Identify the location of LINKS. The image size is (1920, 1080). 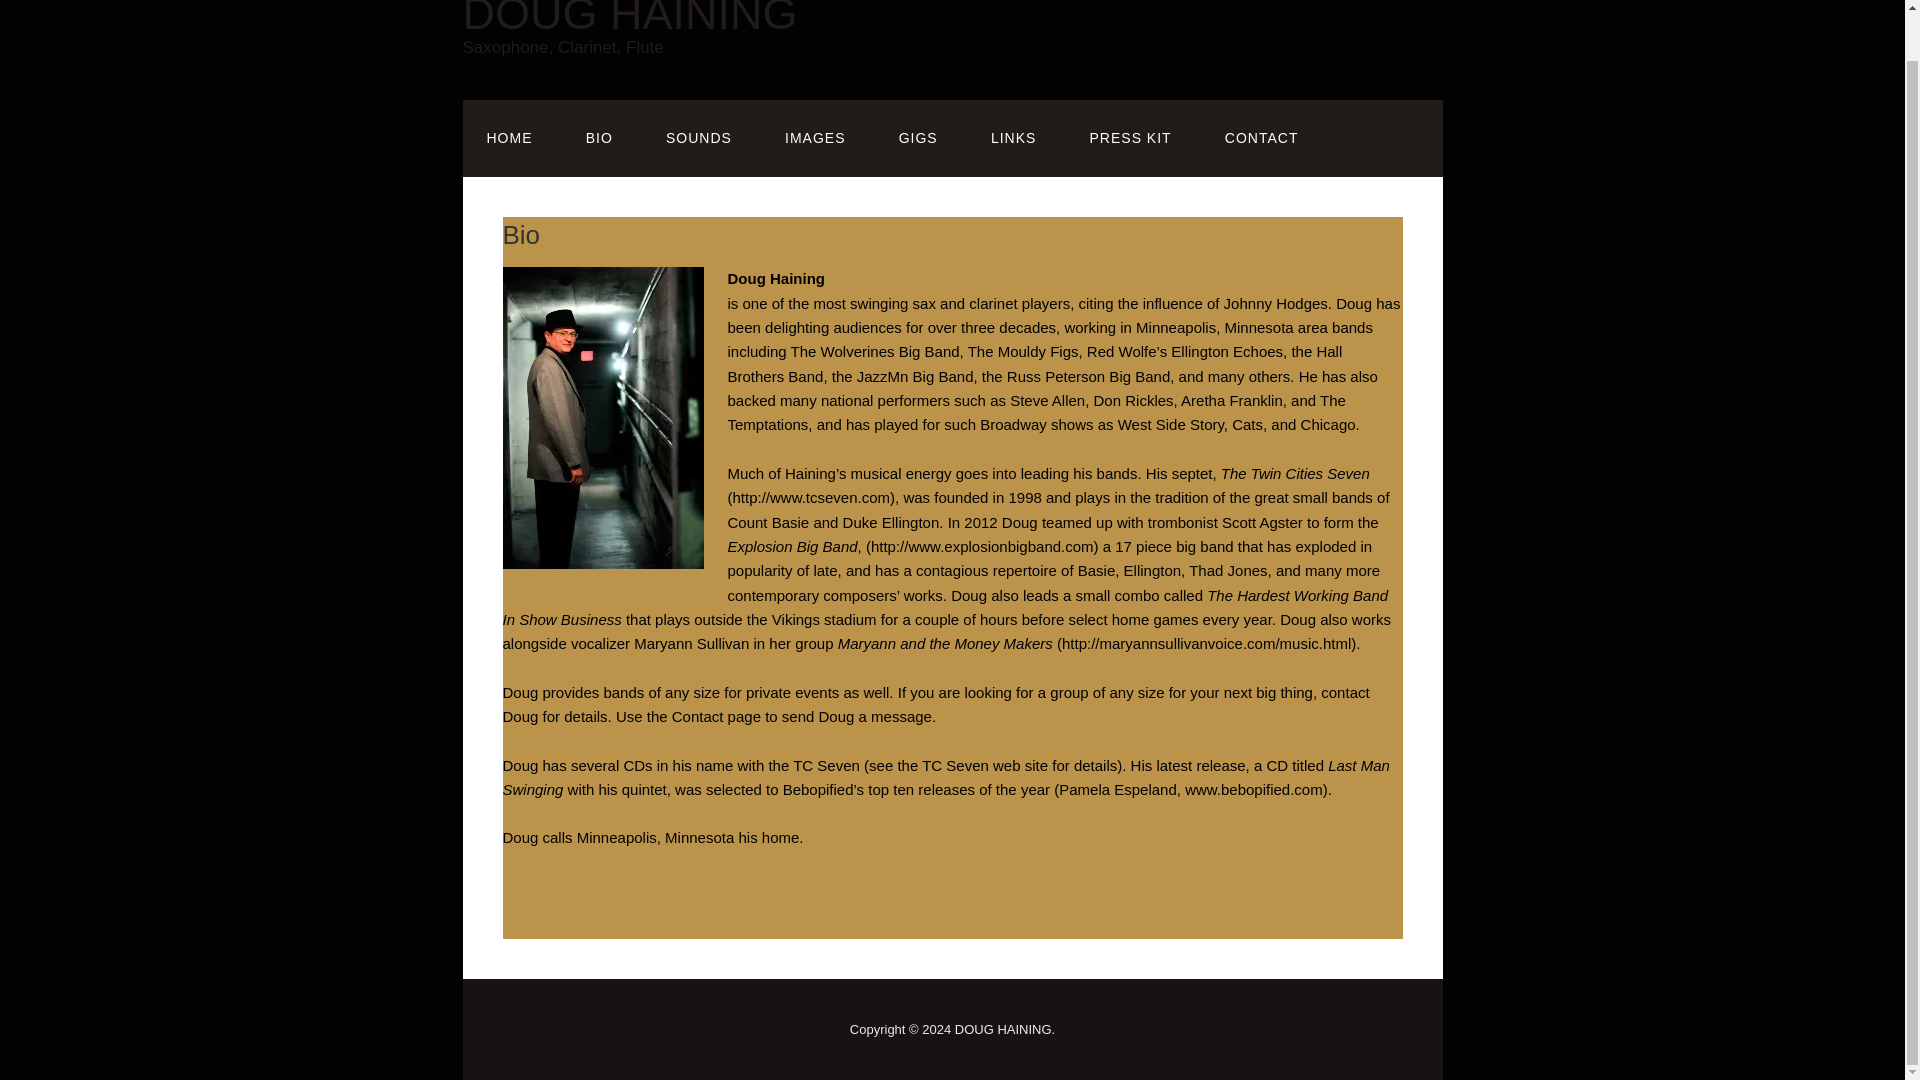
(1013, 138).